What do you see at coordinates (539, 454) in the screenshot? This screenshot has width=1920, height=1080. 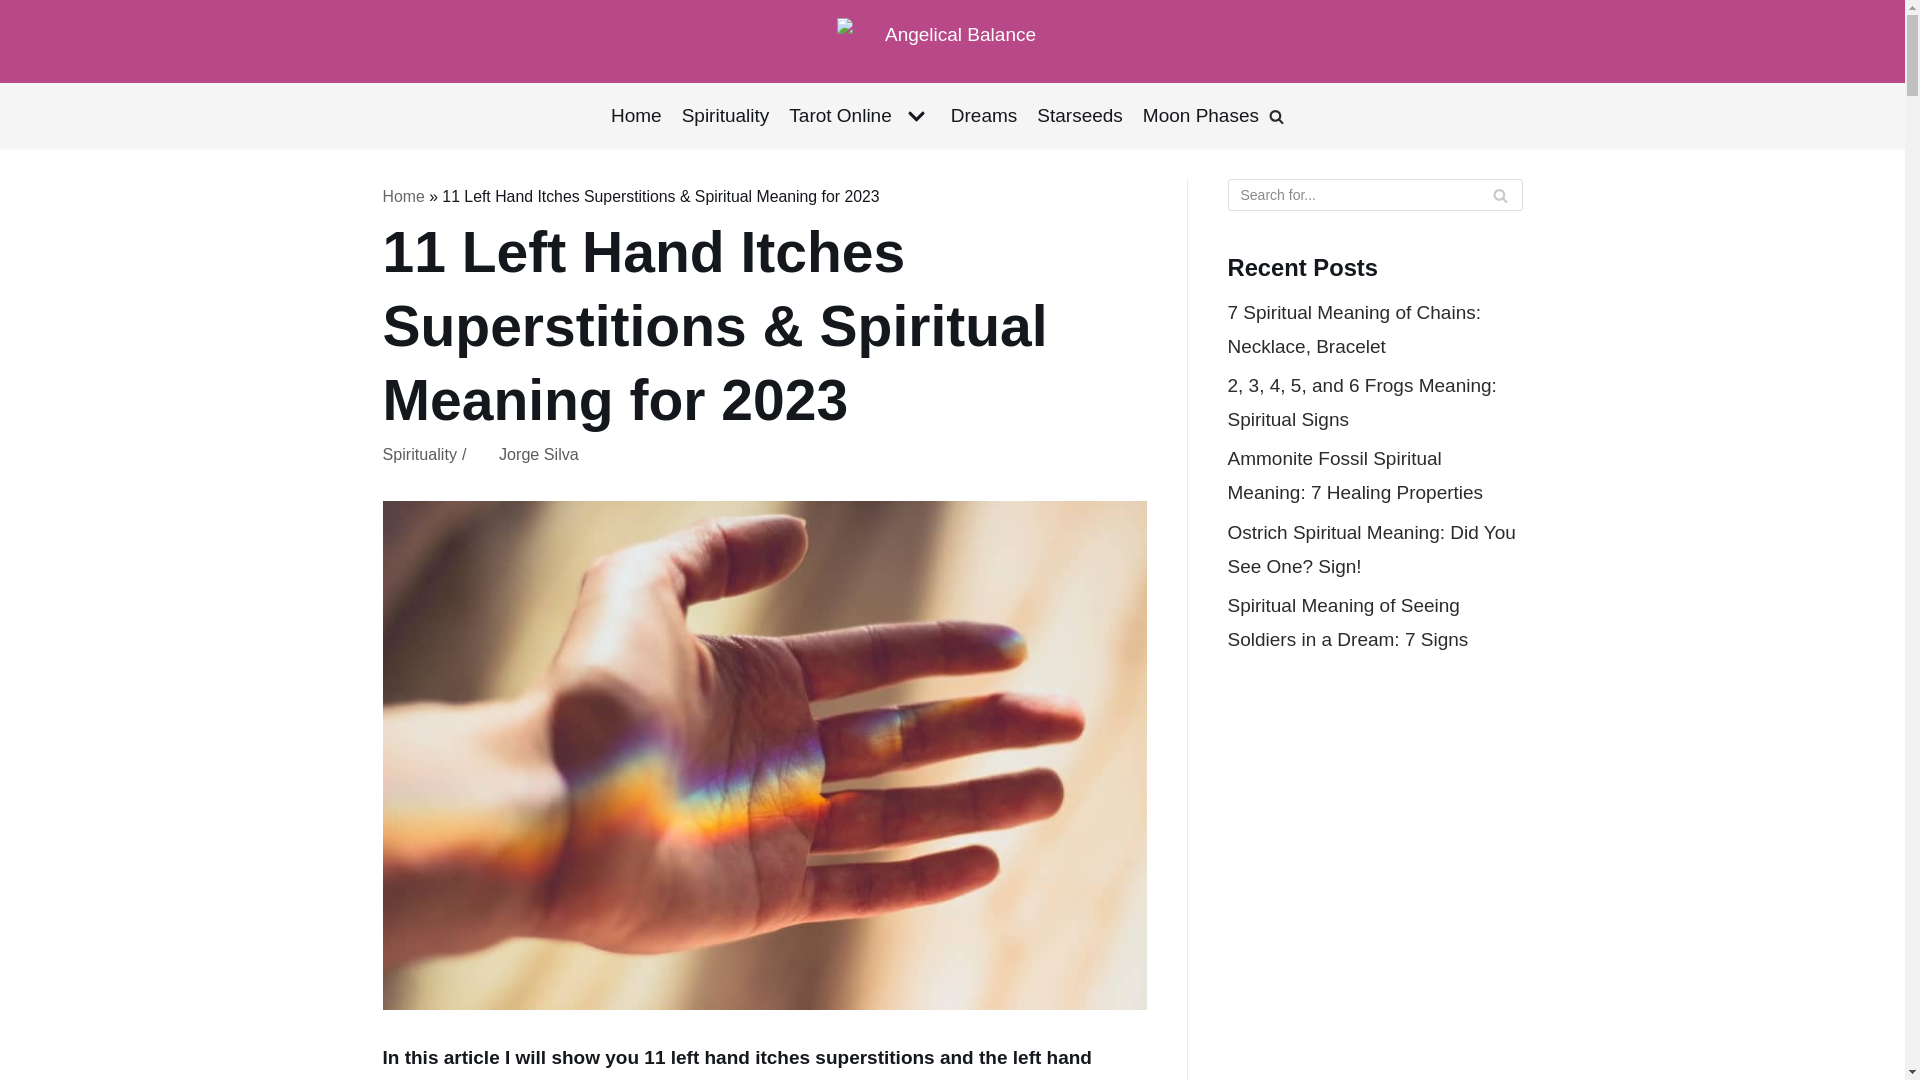 I see `Posts by Jorge Silva` at bounding box center [539, 454].